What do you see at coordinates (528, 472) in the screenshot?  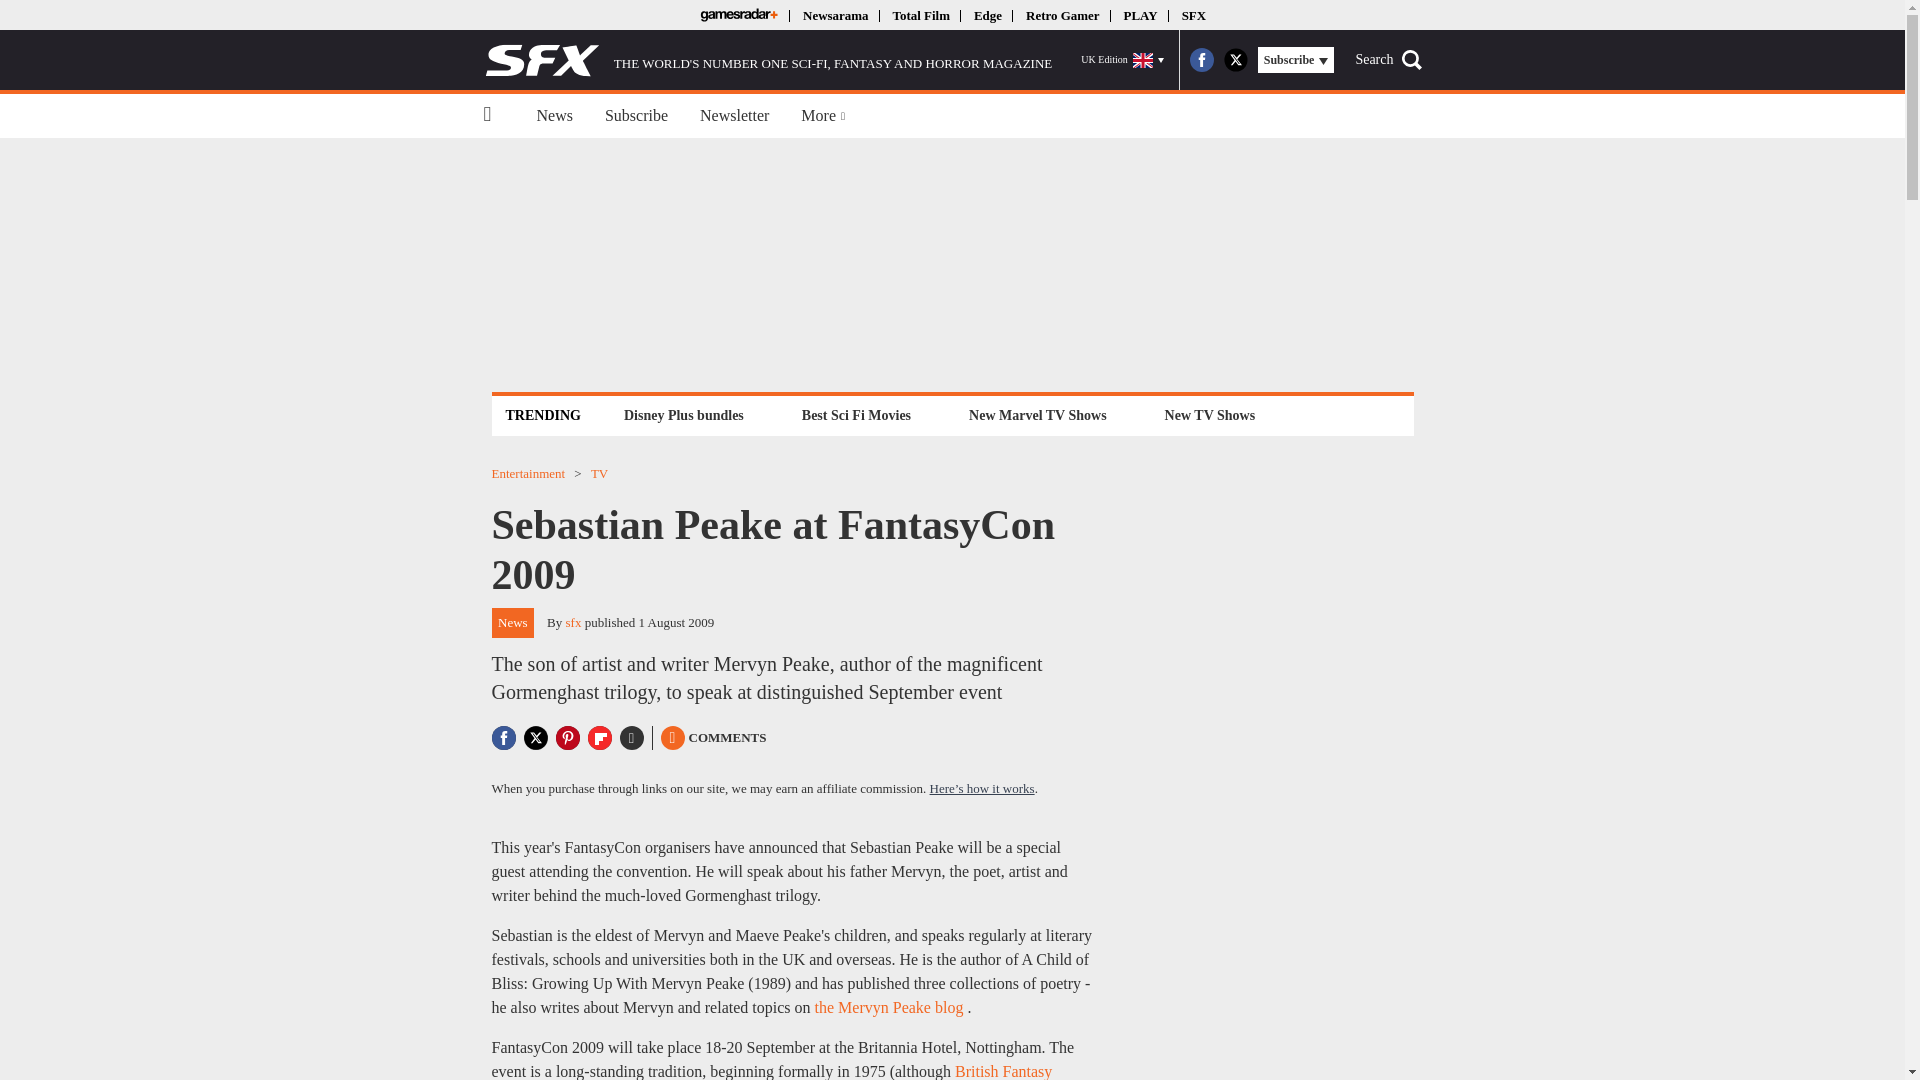 I see `Entertainment` at bounding box center [528, 472].